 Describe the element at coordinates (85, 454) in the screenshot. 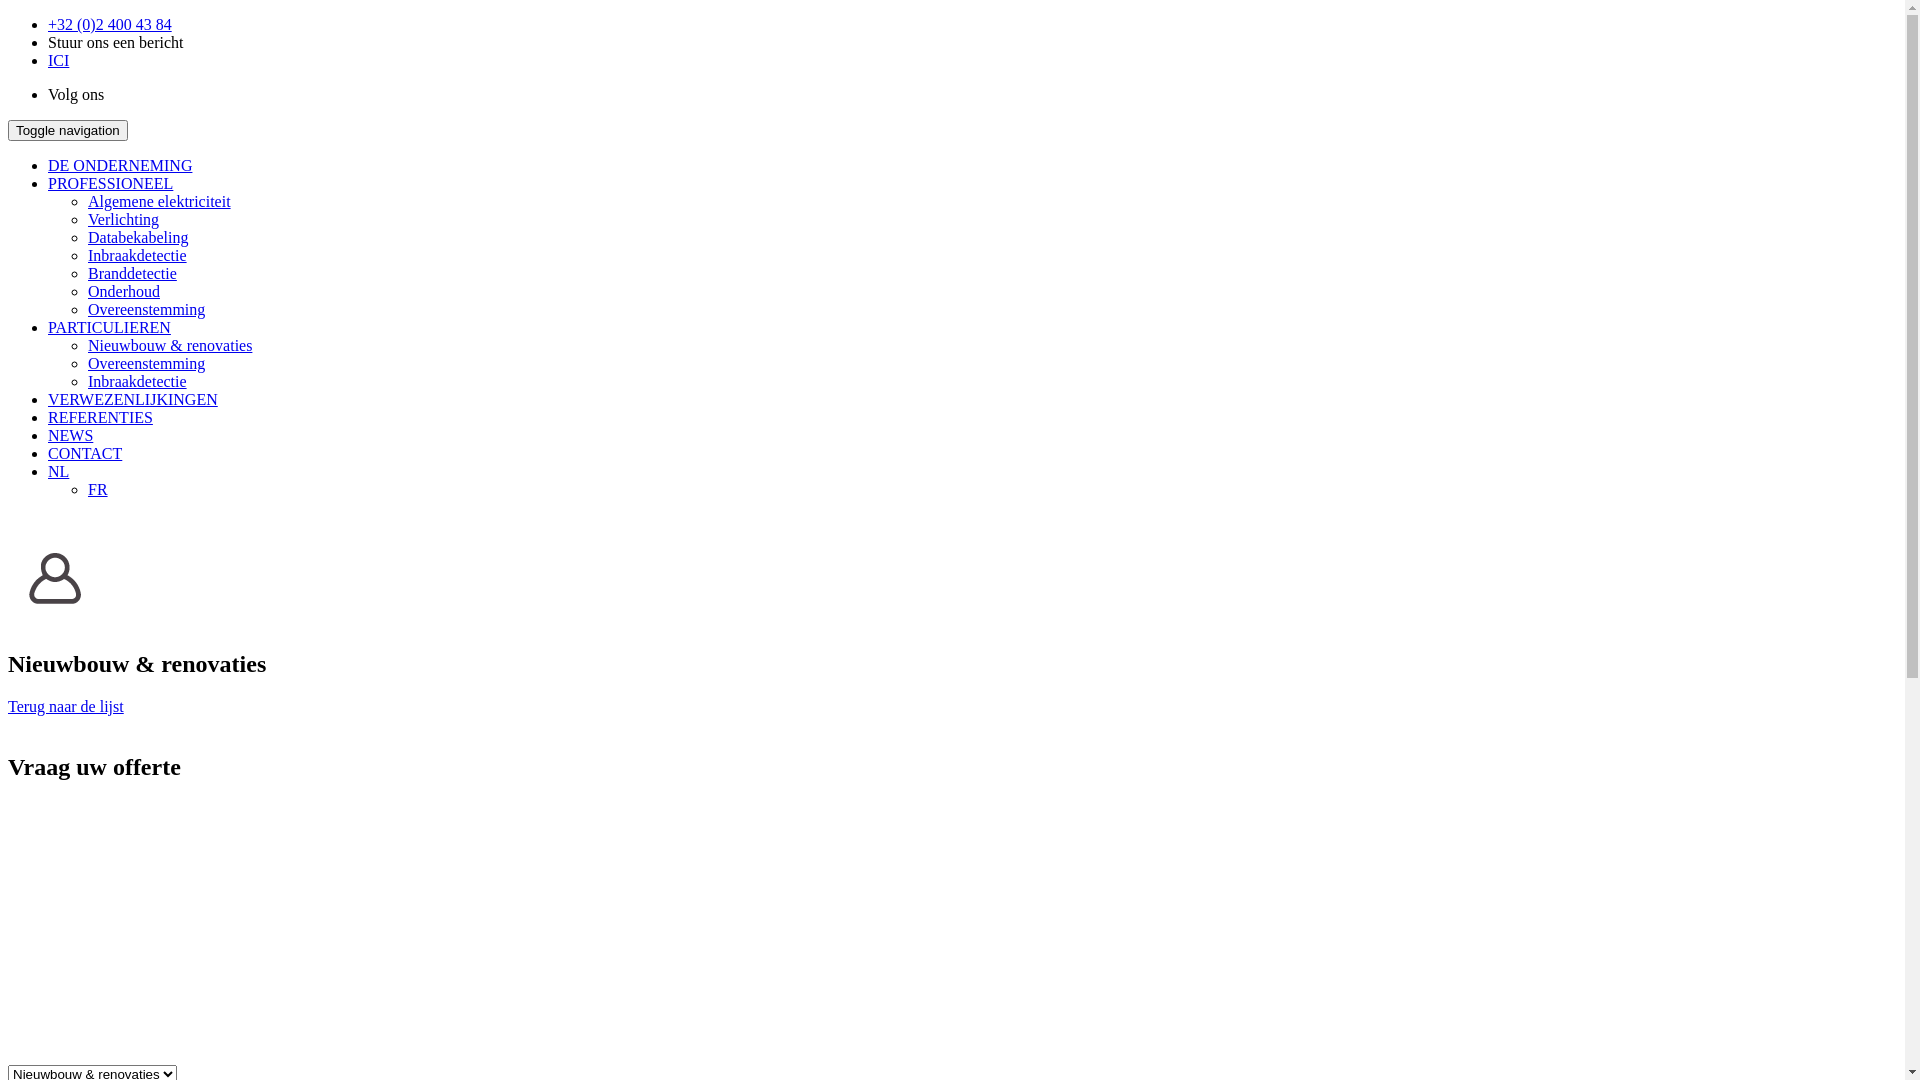

I see `CONTACT` at that location.